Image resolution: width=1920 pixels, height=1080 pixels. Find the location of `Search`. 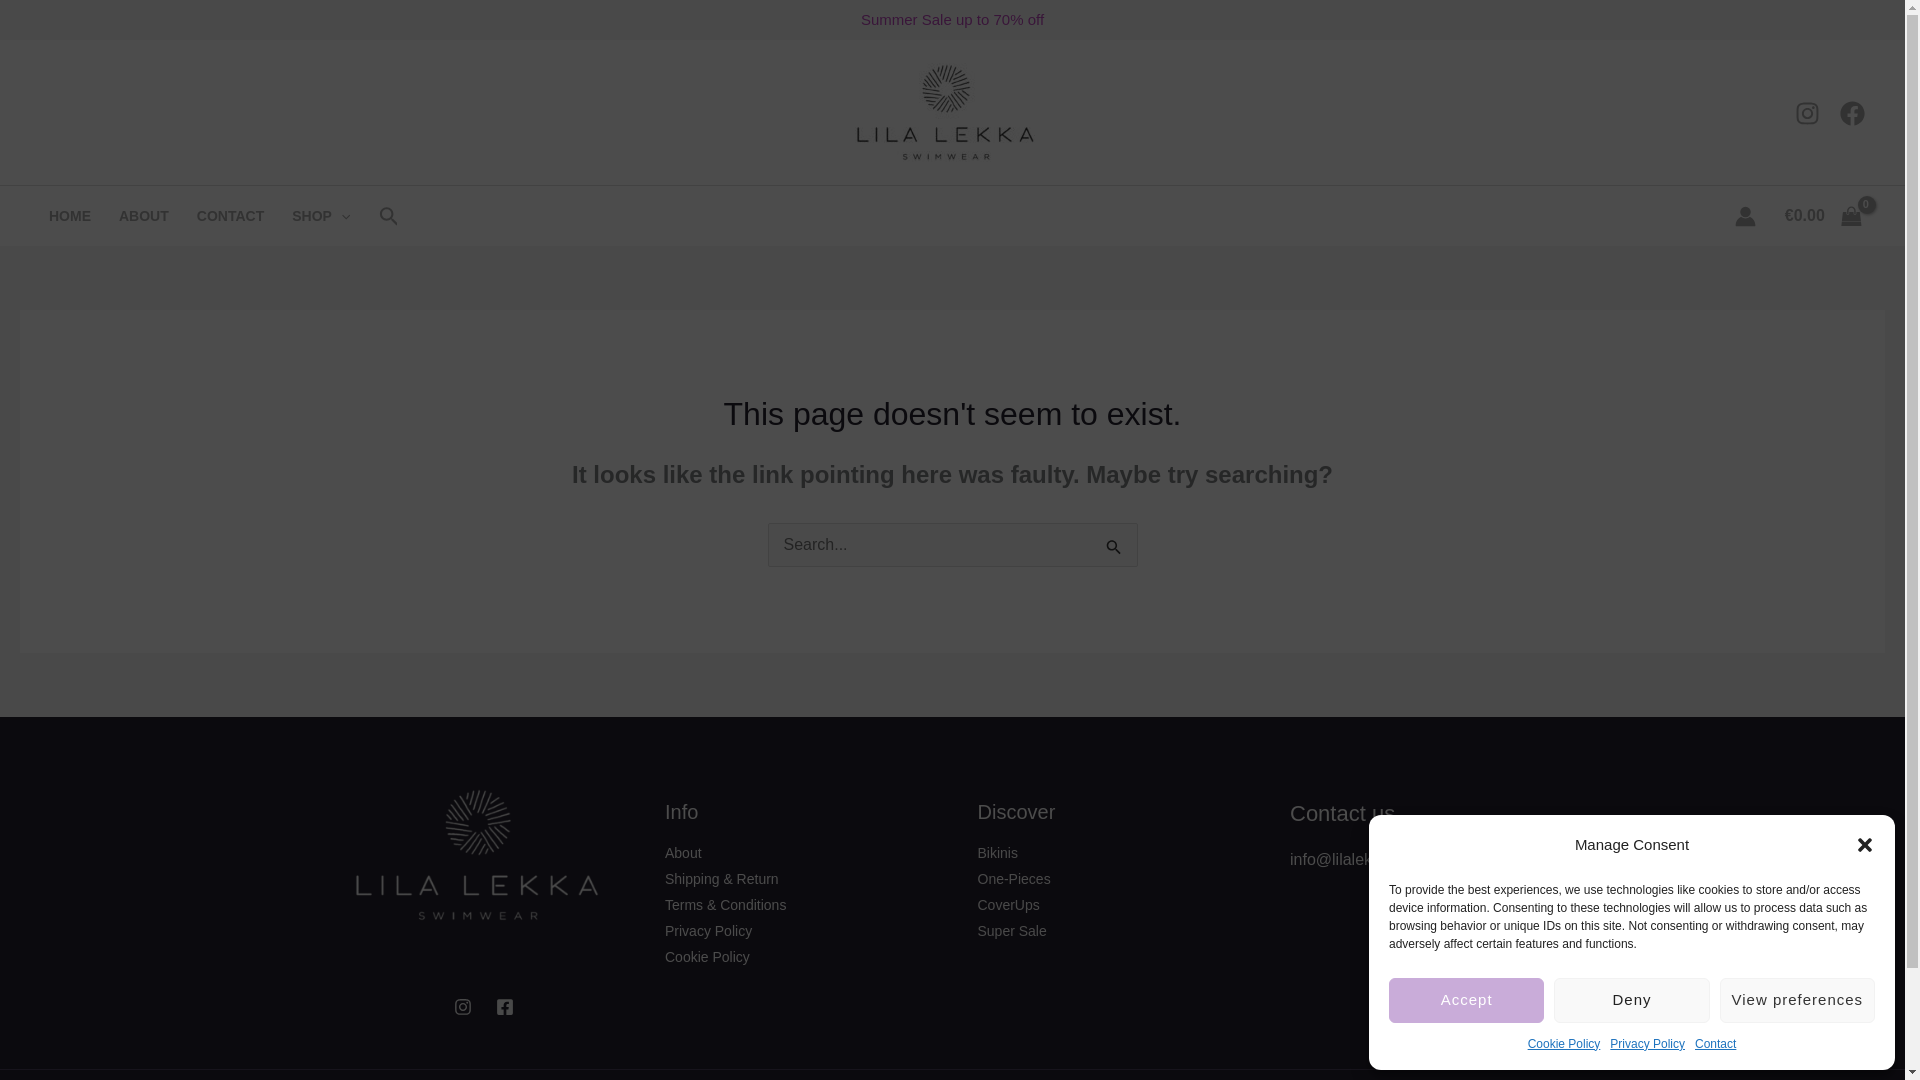

Search is located at coordinates (1114, 548).